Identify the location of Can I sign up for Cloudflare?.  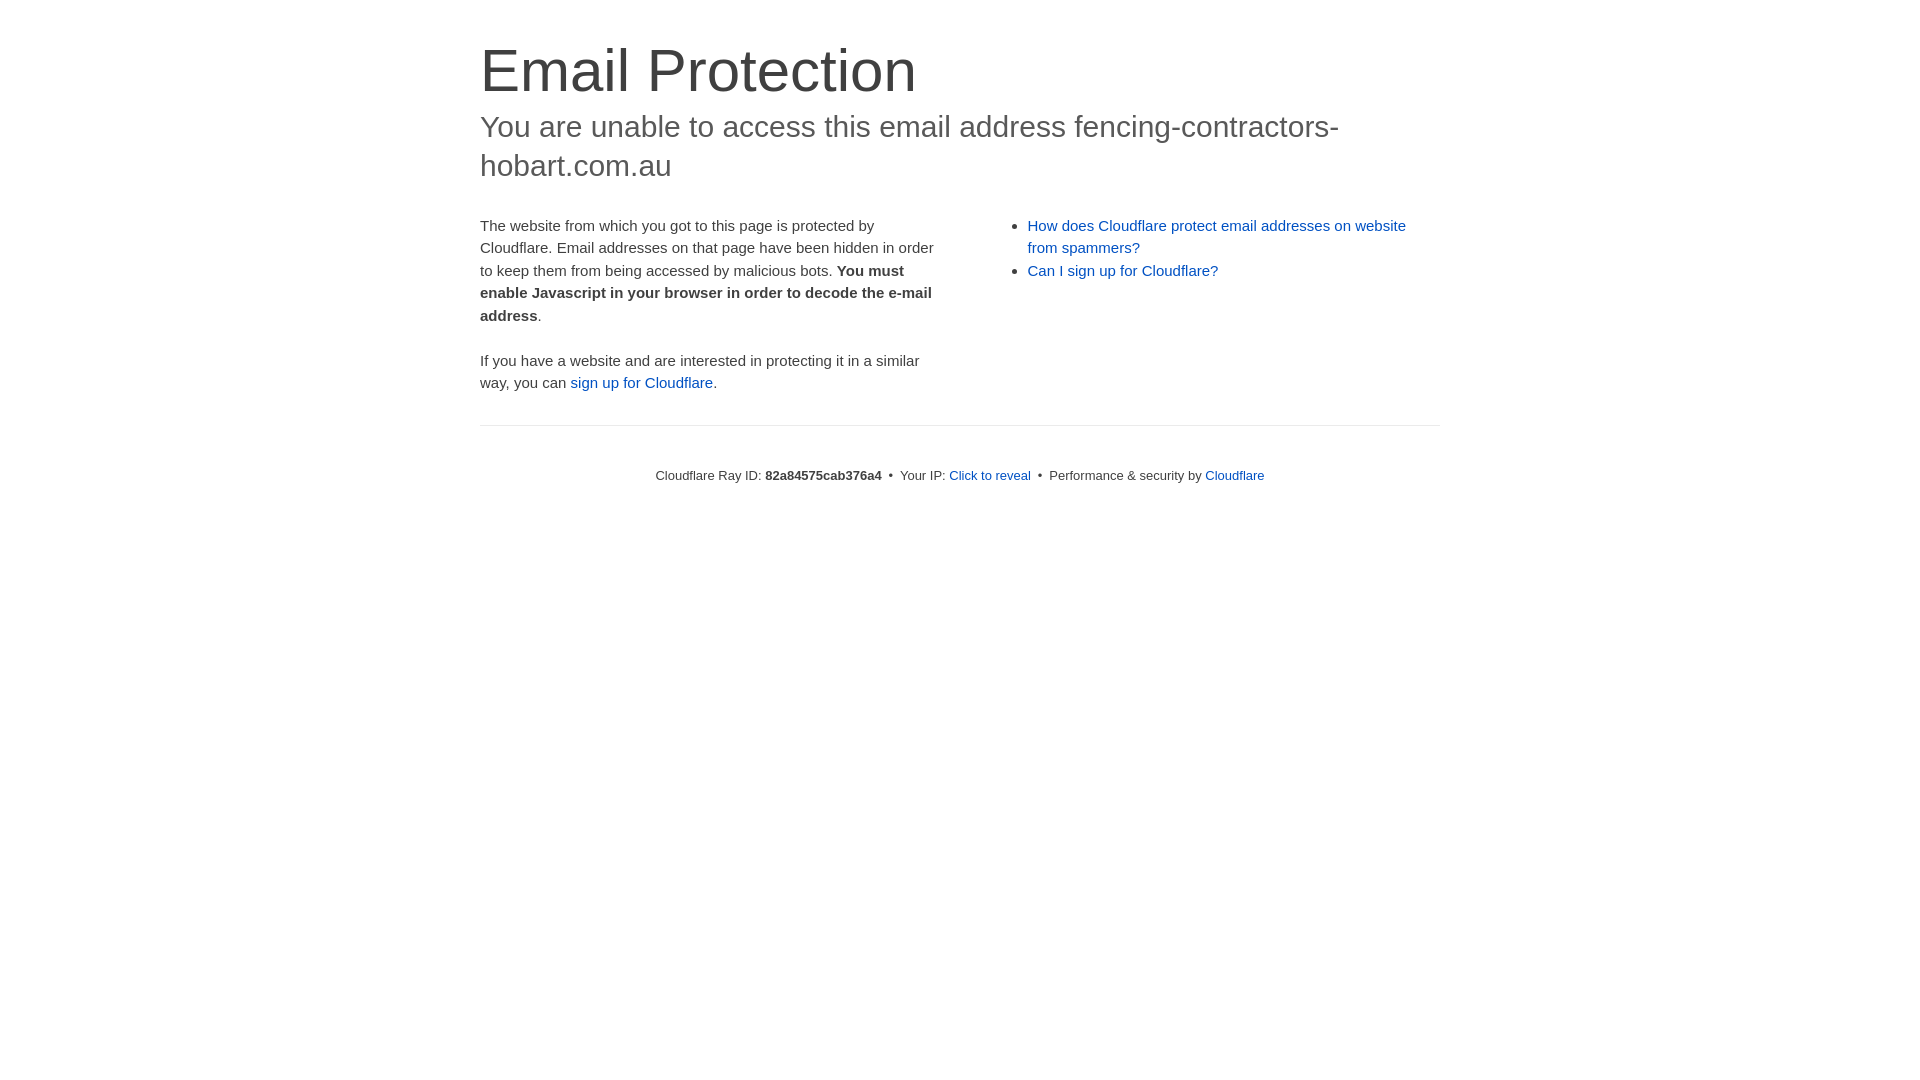
(1124, 270).